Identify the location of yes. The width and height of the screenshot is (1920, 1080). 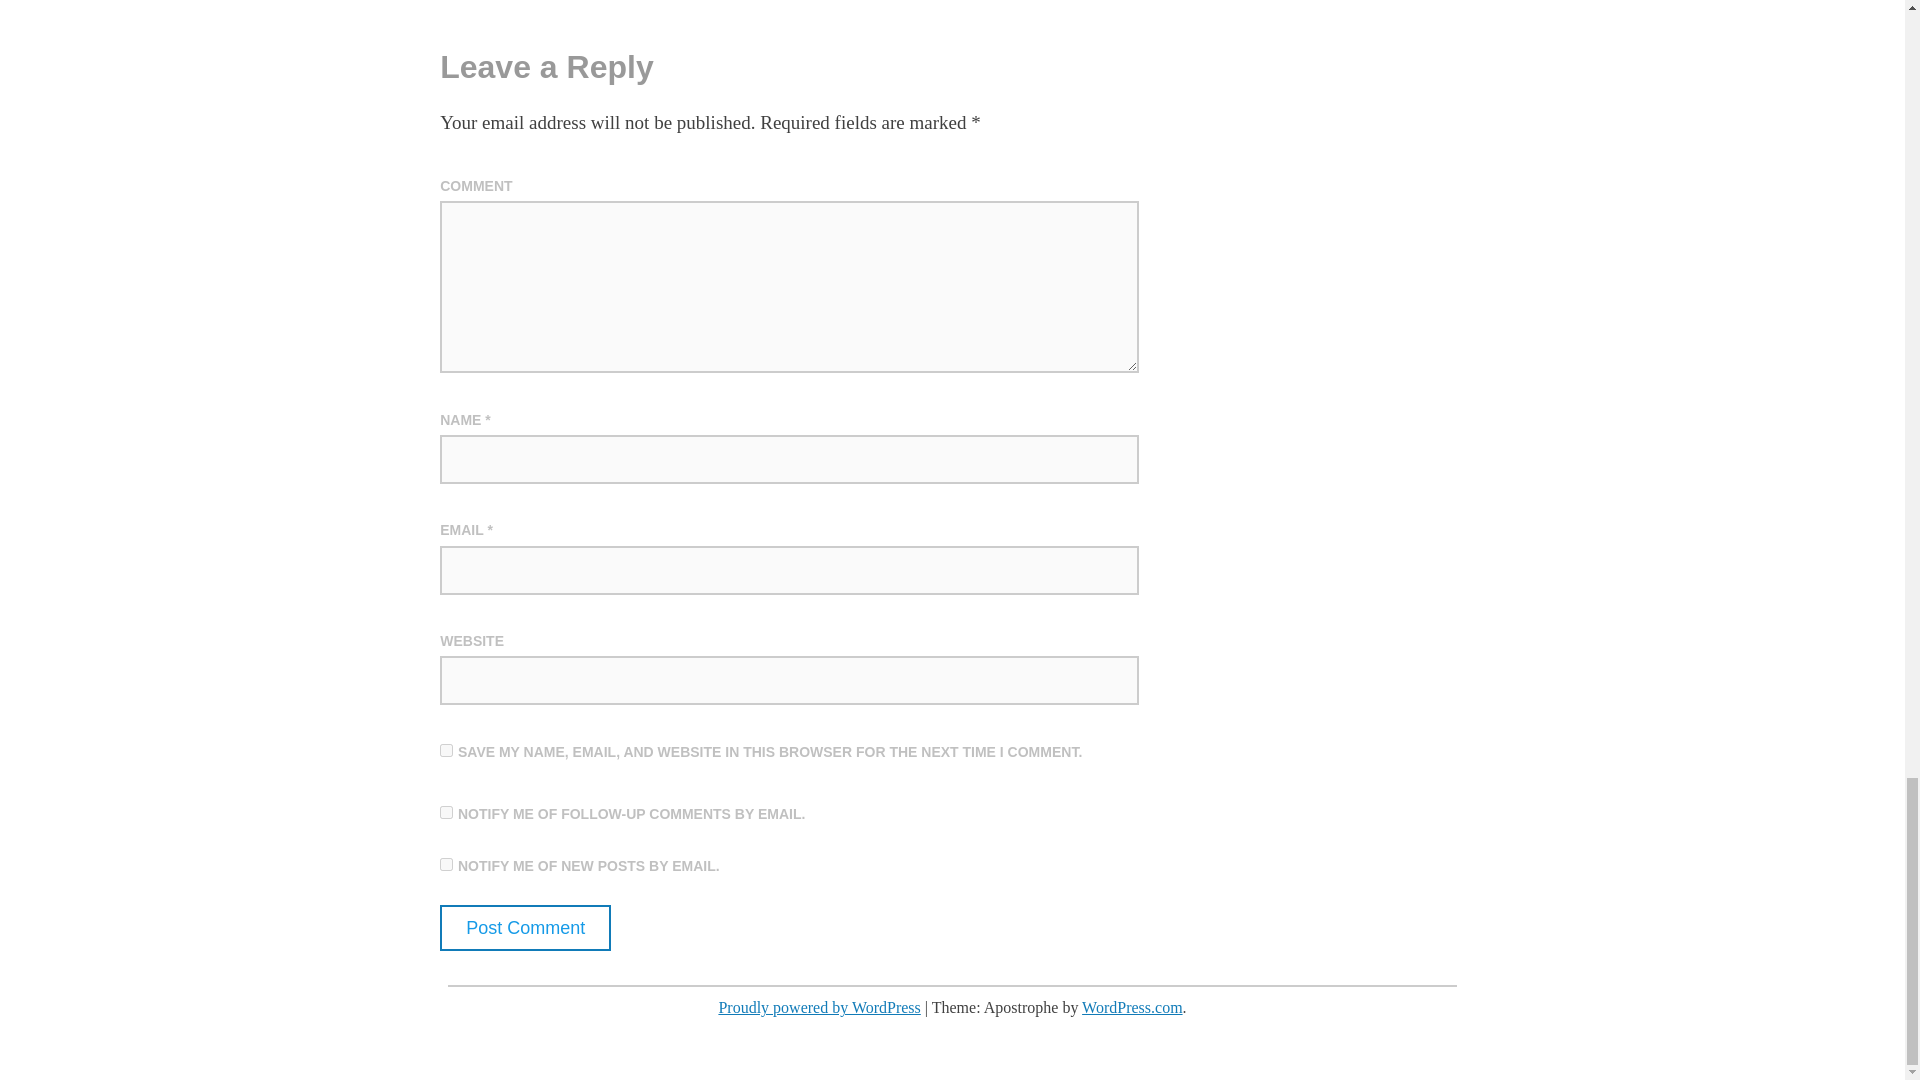
(446, 750).